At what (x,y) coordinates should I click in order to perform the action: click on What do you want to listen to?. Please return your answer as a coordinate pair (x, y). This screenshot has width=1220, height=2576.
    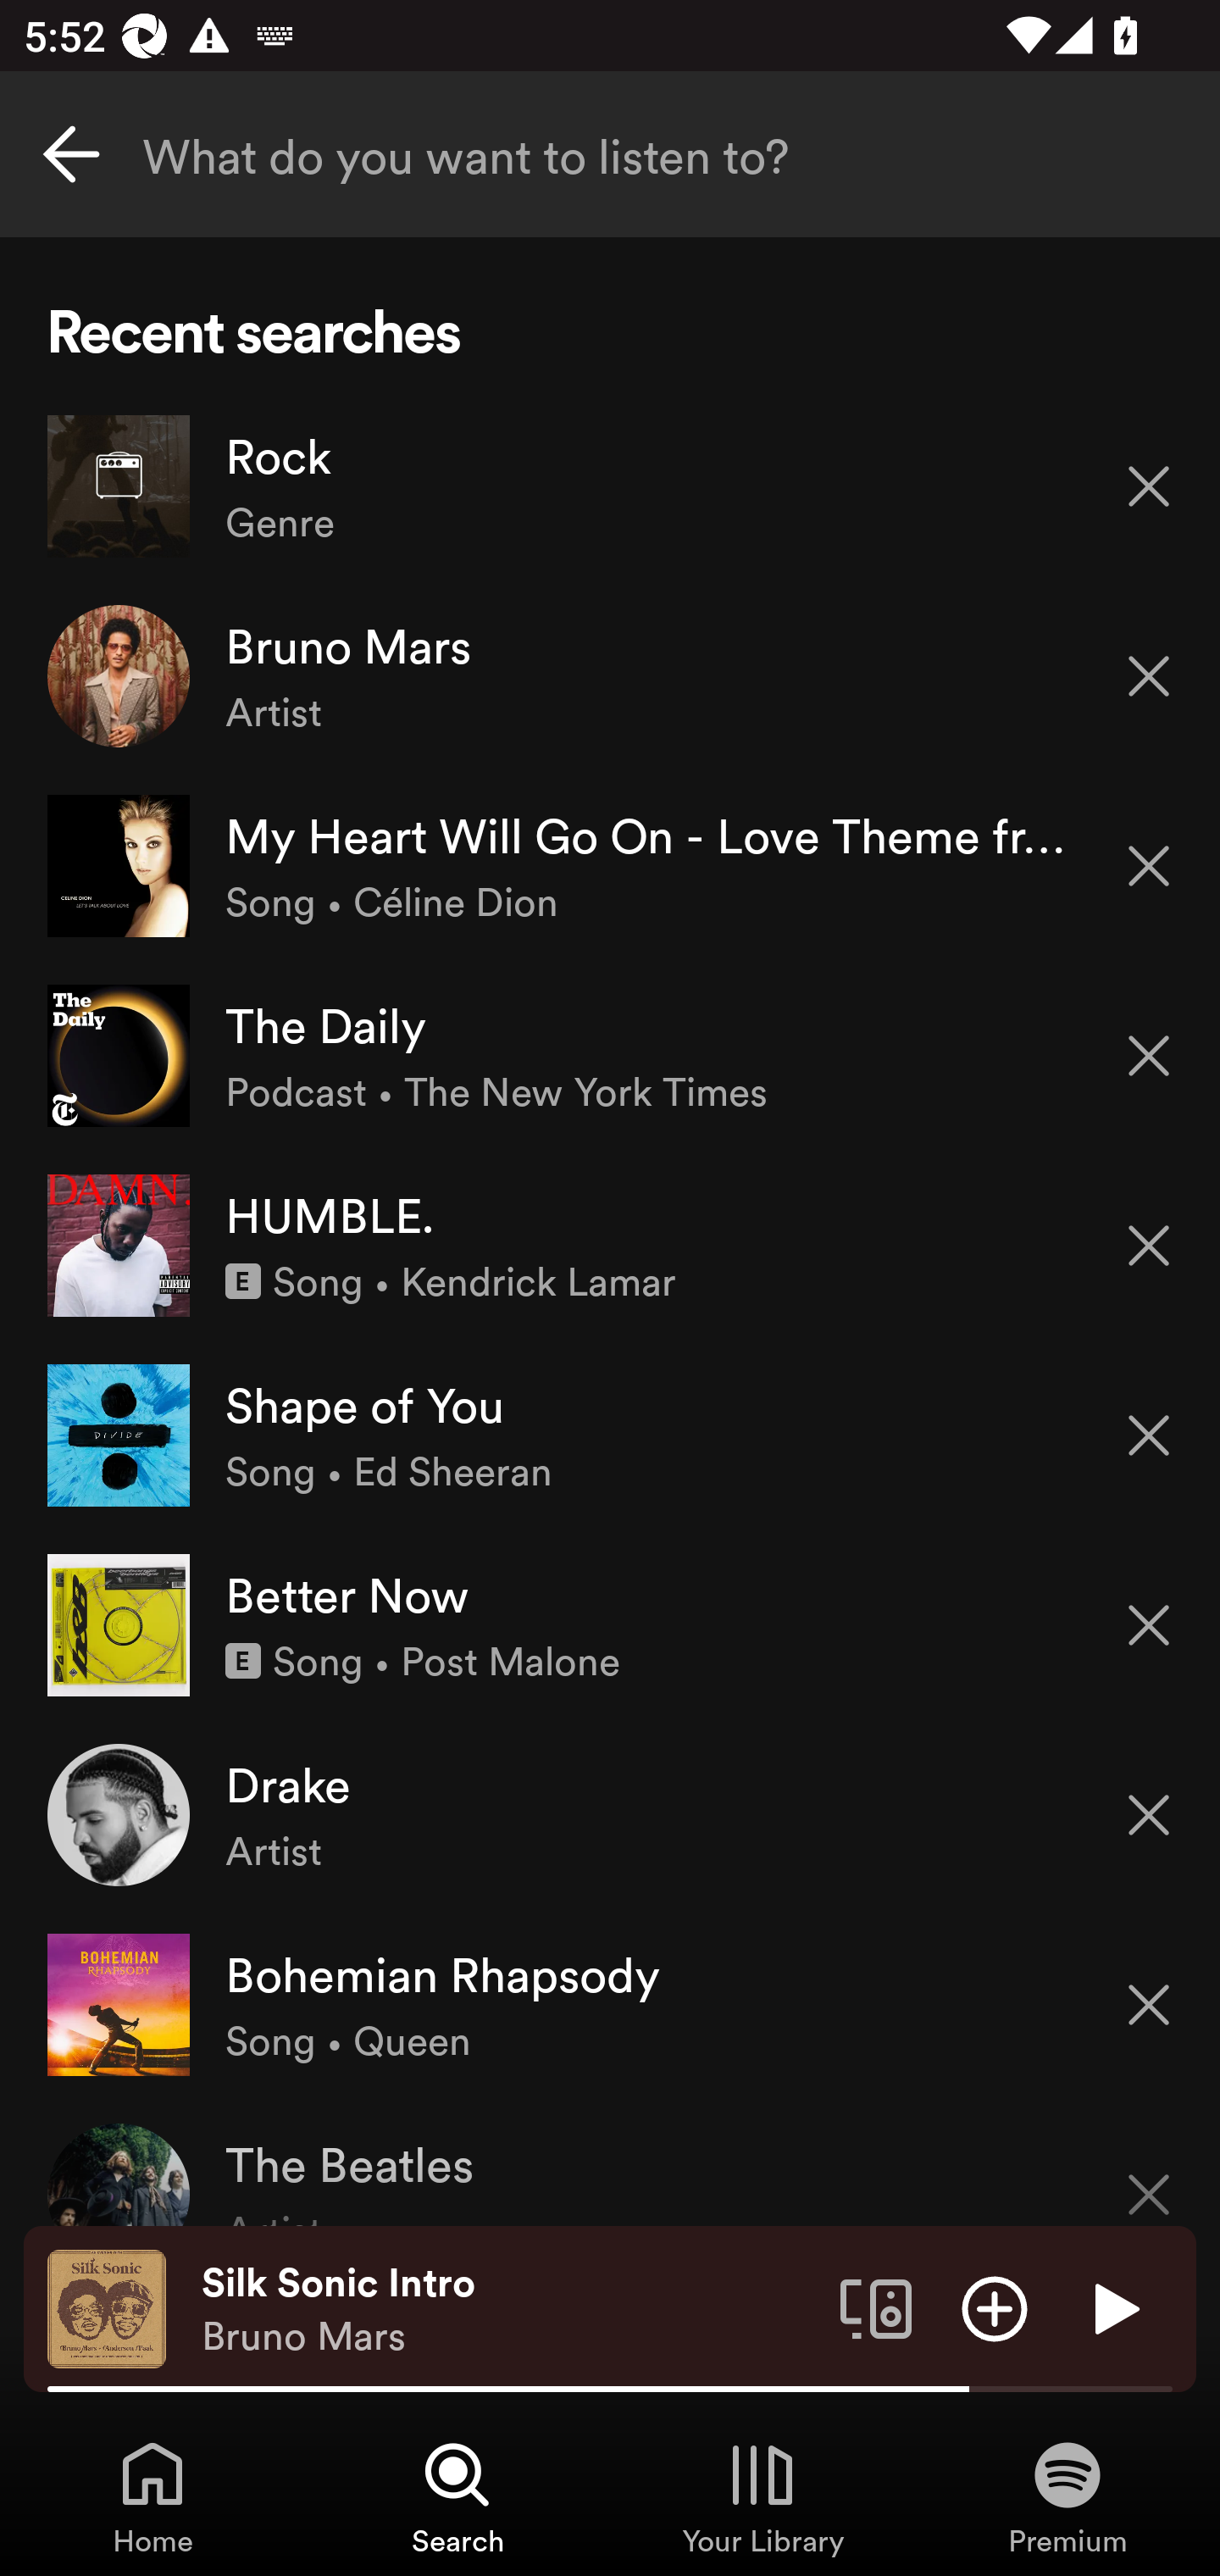
    Looking at the image, I should click on (610, 154).